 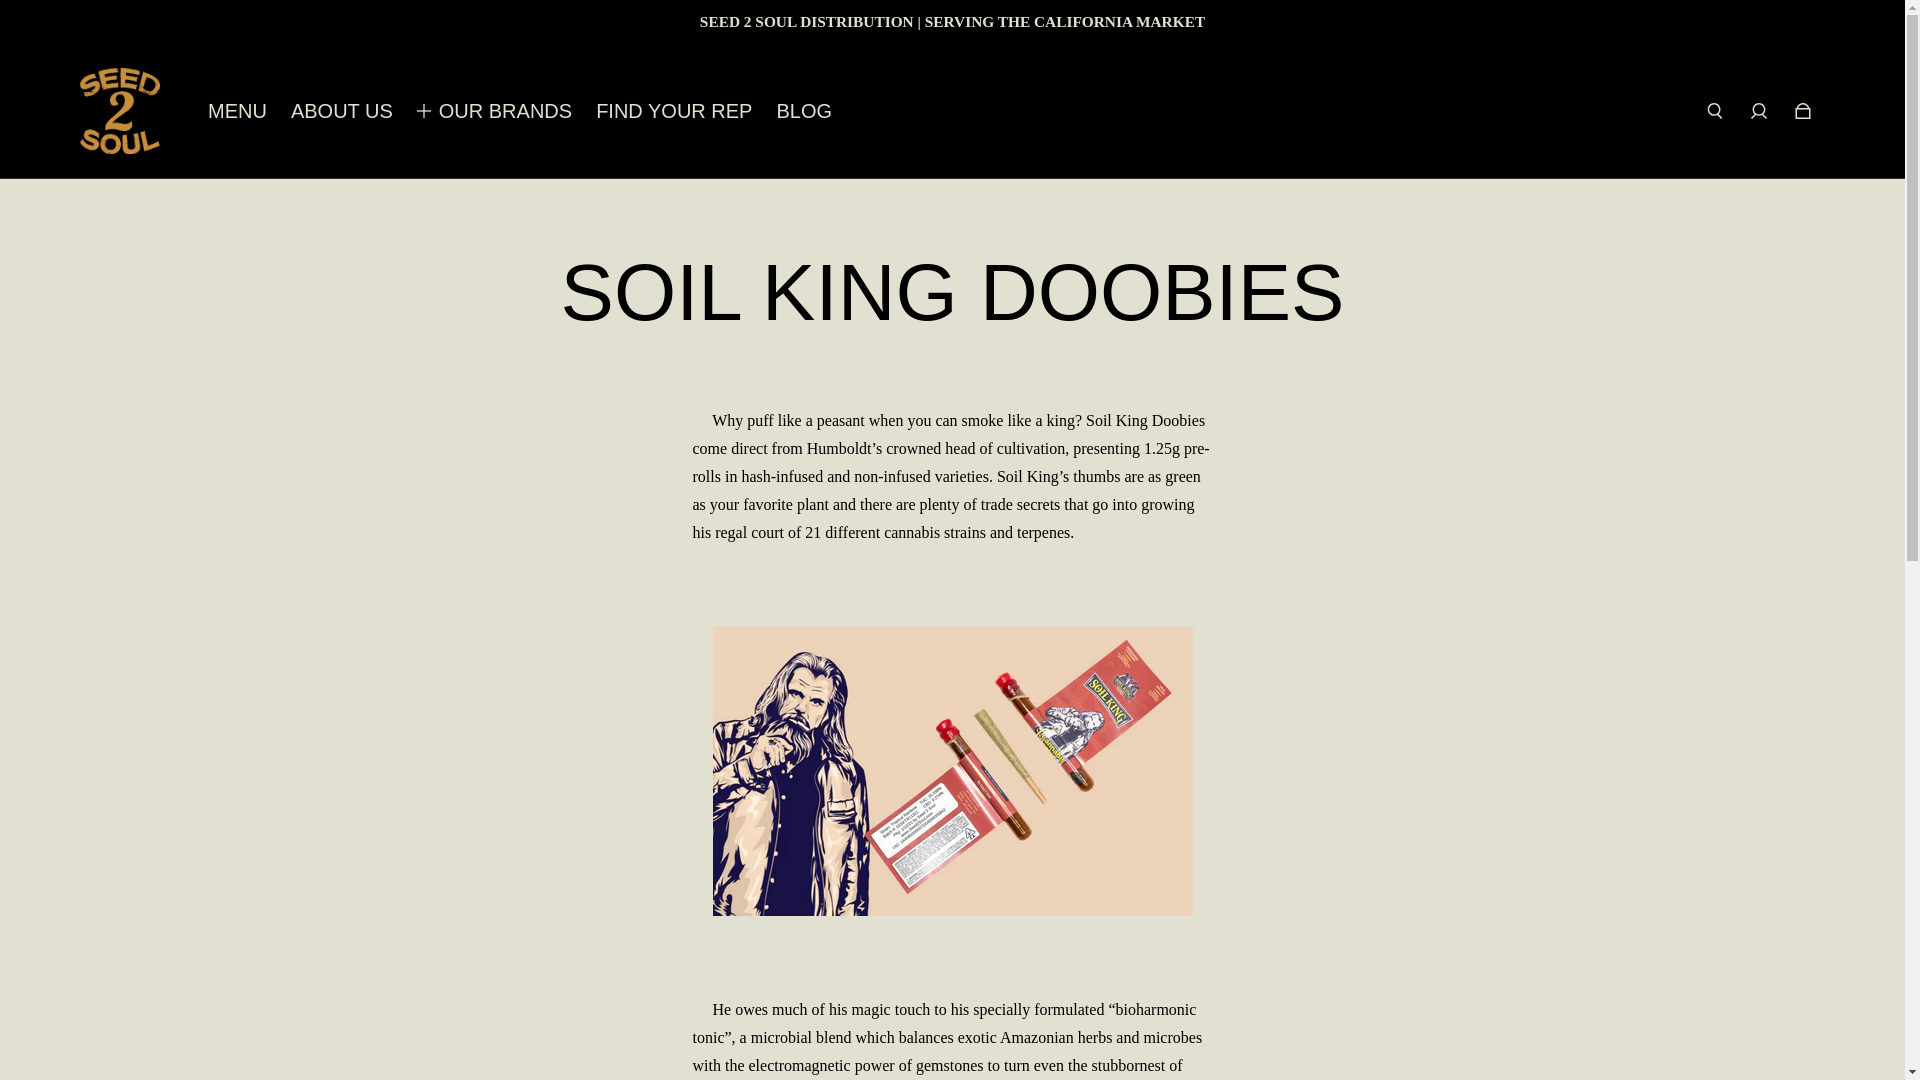 What do you see at coordinates (236, 110) in the screenshot?
I see `MENU` at bounding box center [236, 110].